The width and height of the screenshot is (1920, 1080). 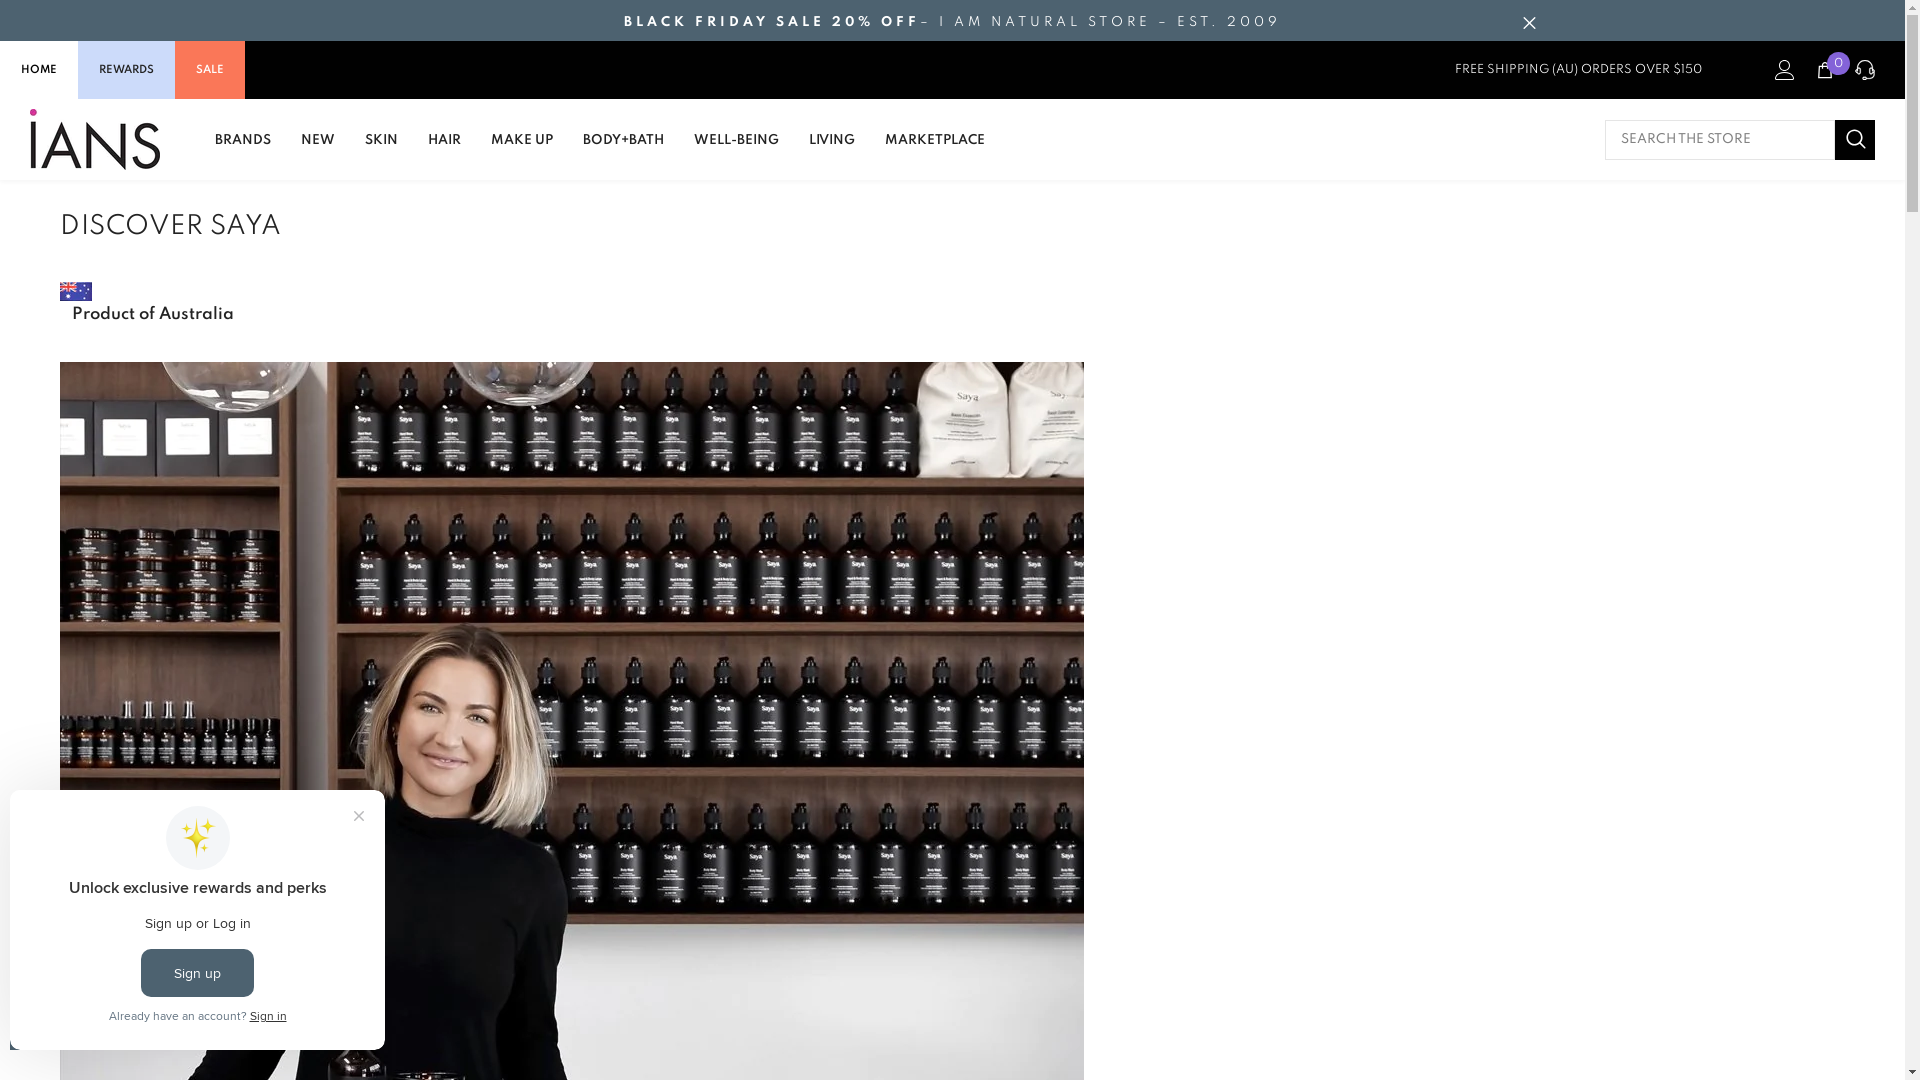 I want to click on MARKETPLACE, so click(x=935, y=150).